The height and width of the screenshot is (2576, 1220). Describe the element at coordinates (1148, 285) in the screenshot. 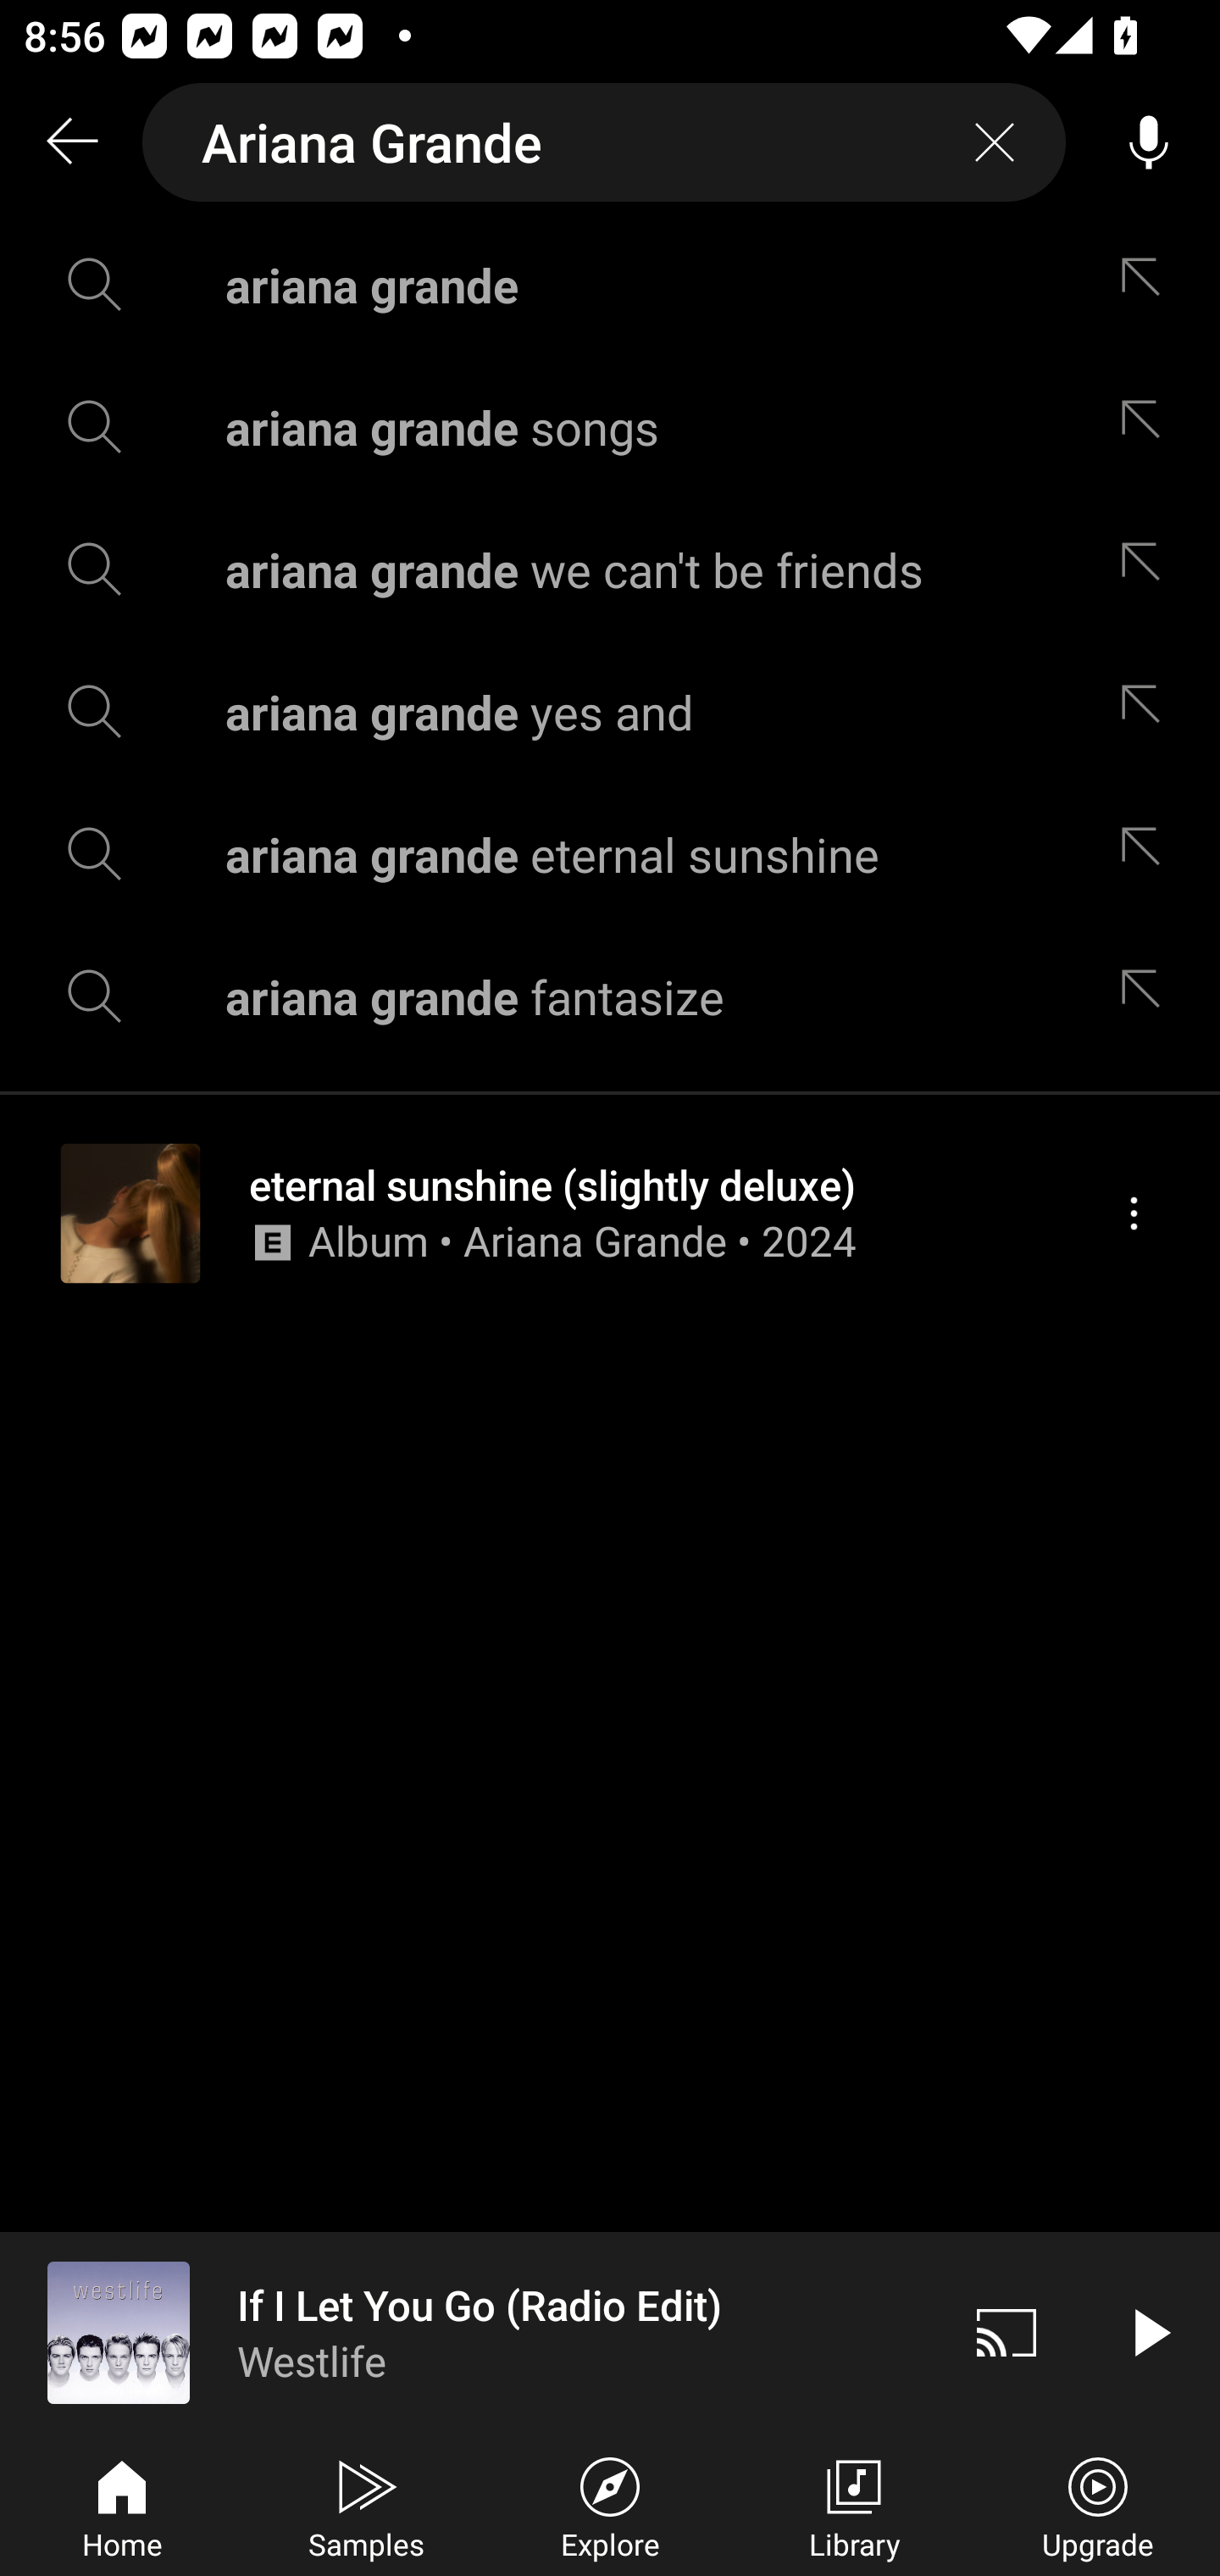

I see `Edit suggestion ariana grande` at that location.